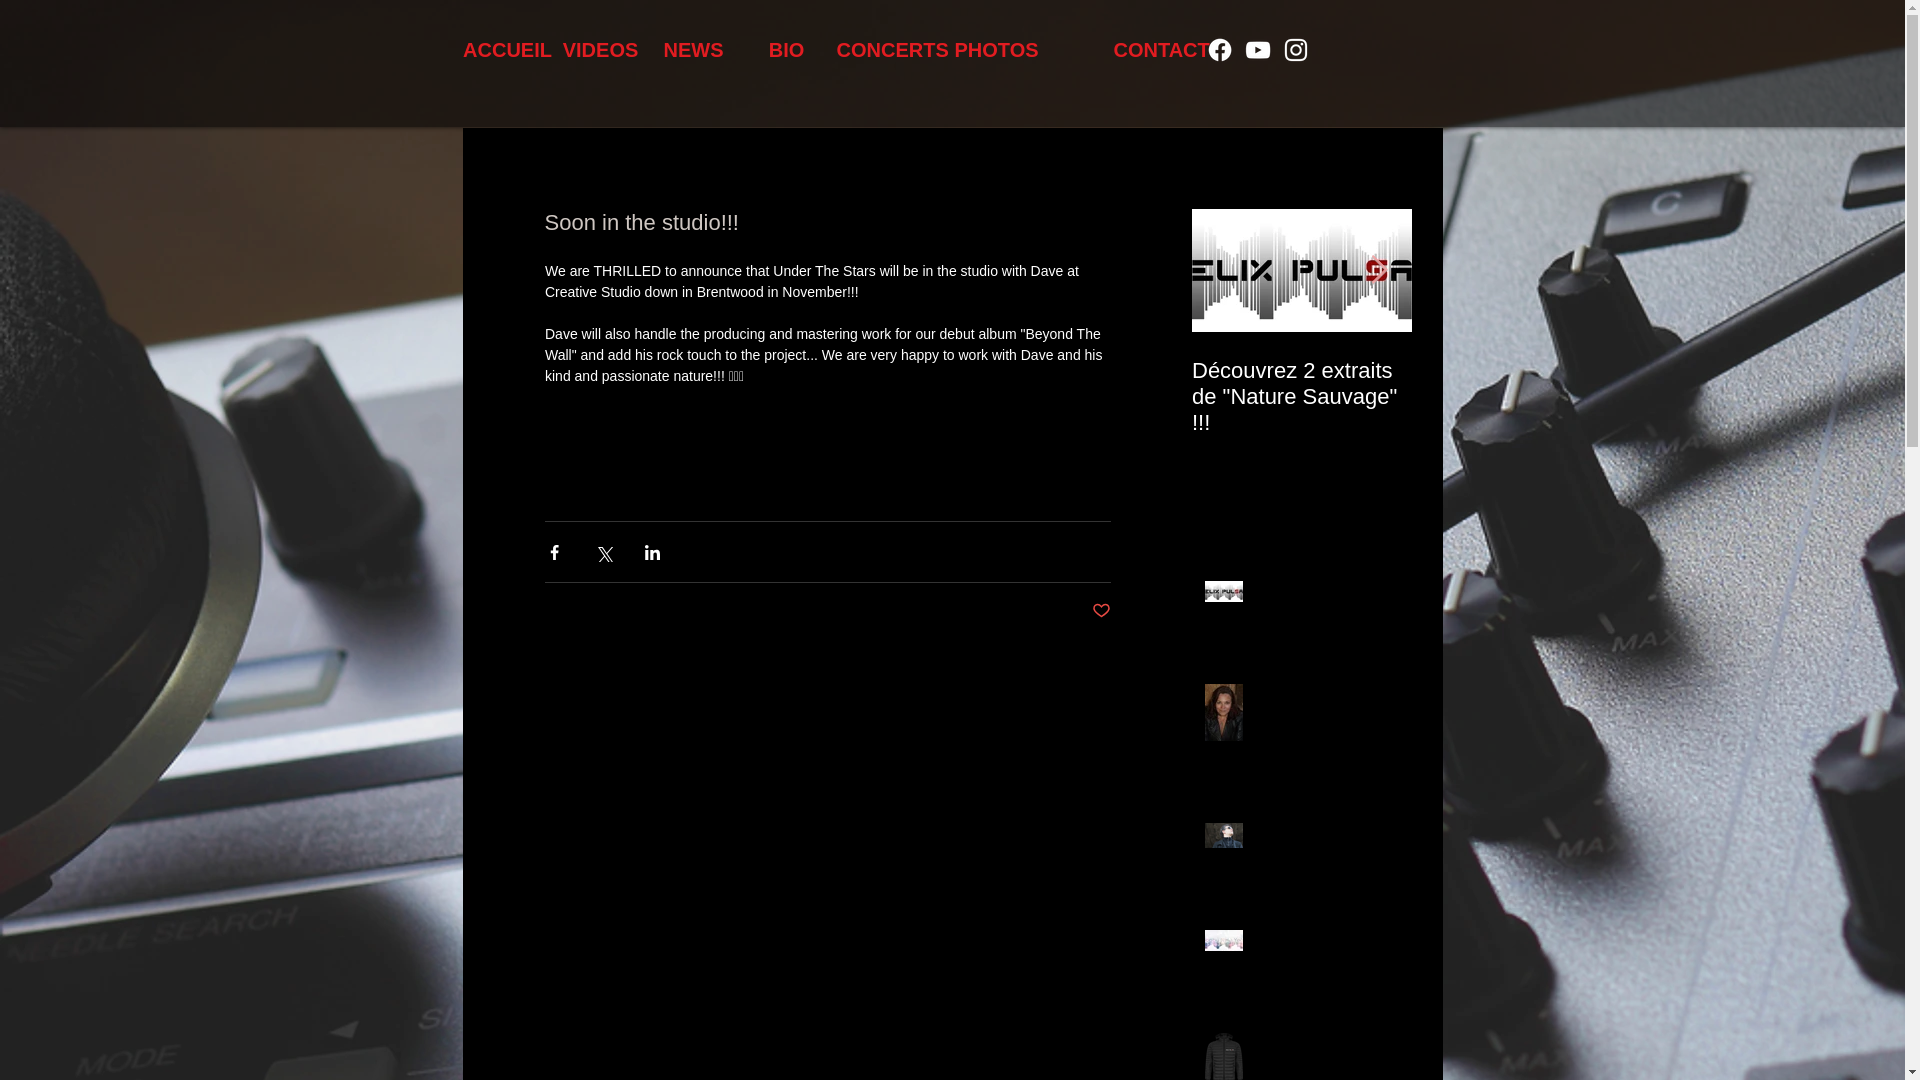  What do you see at coordinates (507, 50) in the screenshot?
I see `ACCUEIL` at bounding box center [507, 50].